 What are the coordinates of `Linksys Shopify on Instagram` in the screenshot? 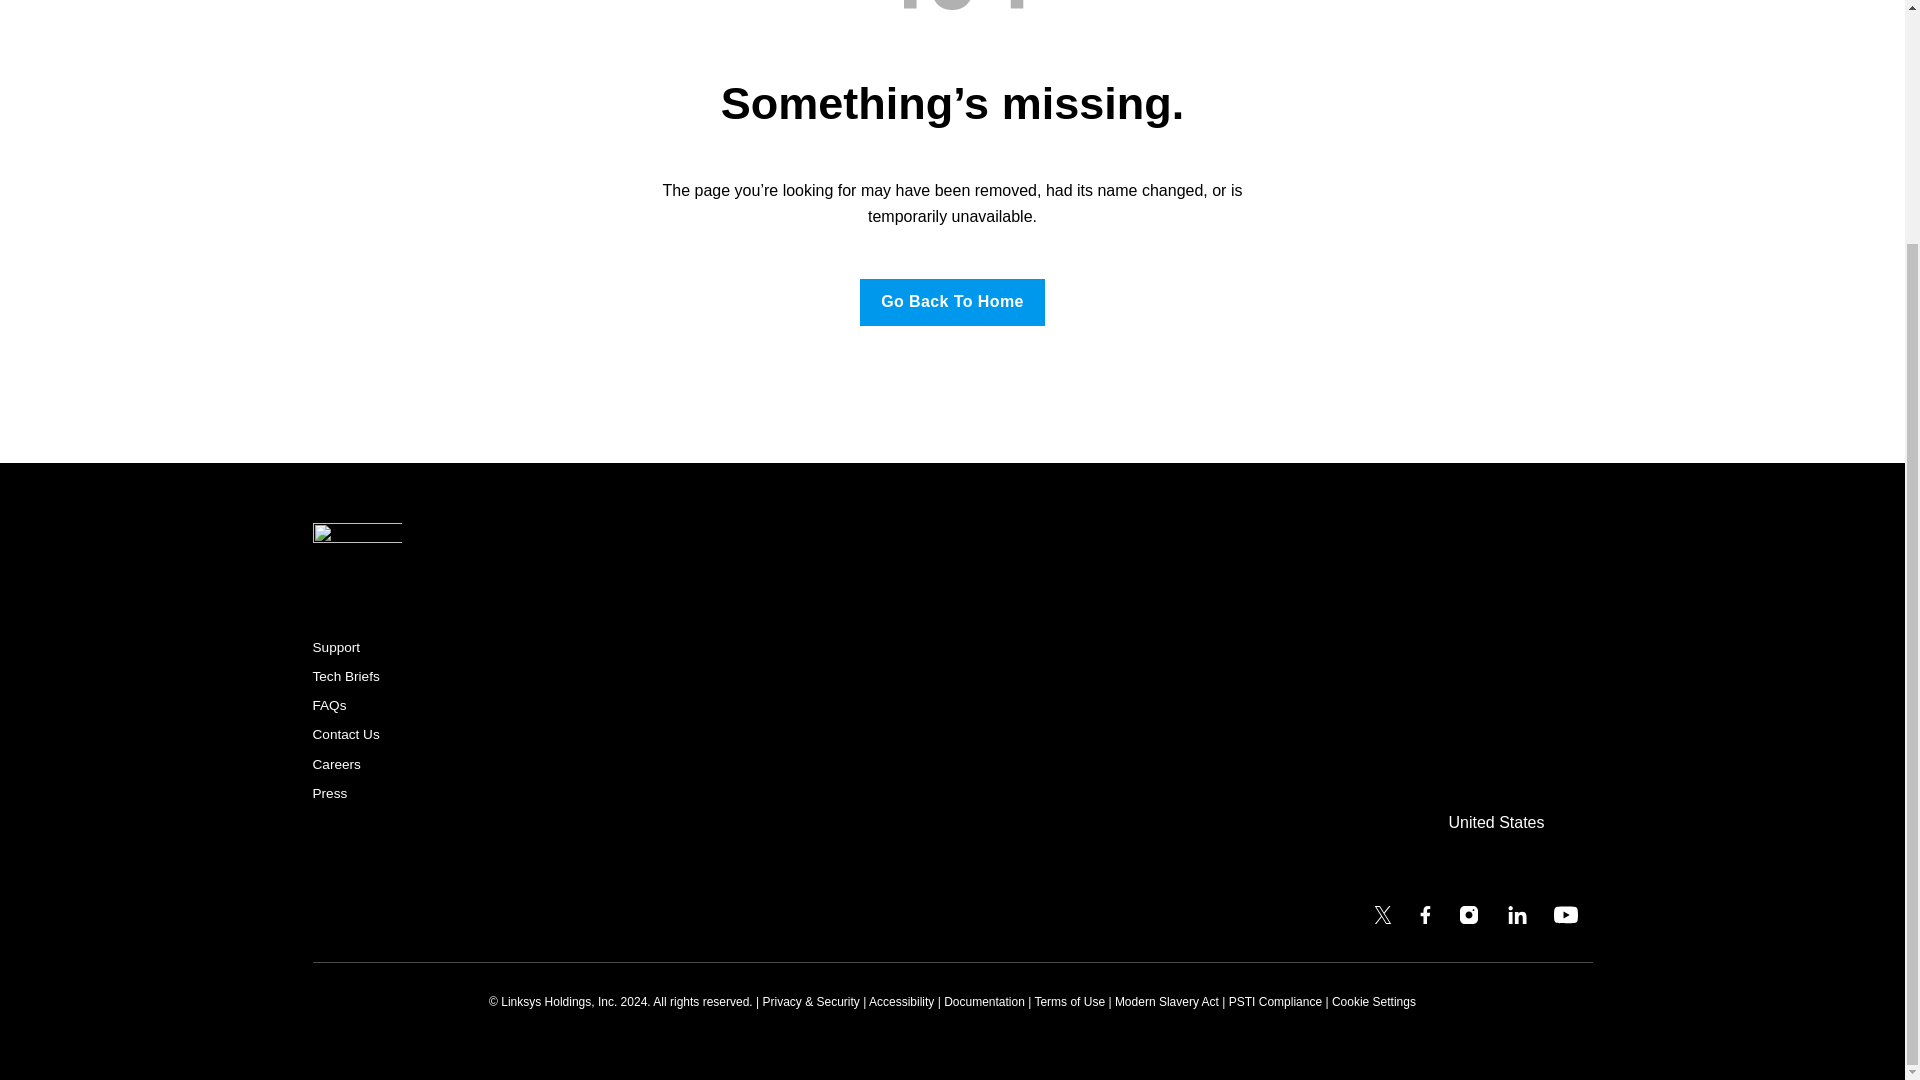 It's located at (1468, 919).